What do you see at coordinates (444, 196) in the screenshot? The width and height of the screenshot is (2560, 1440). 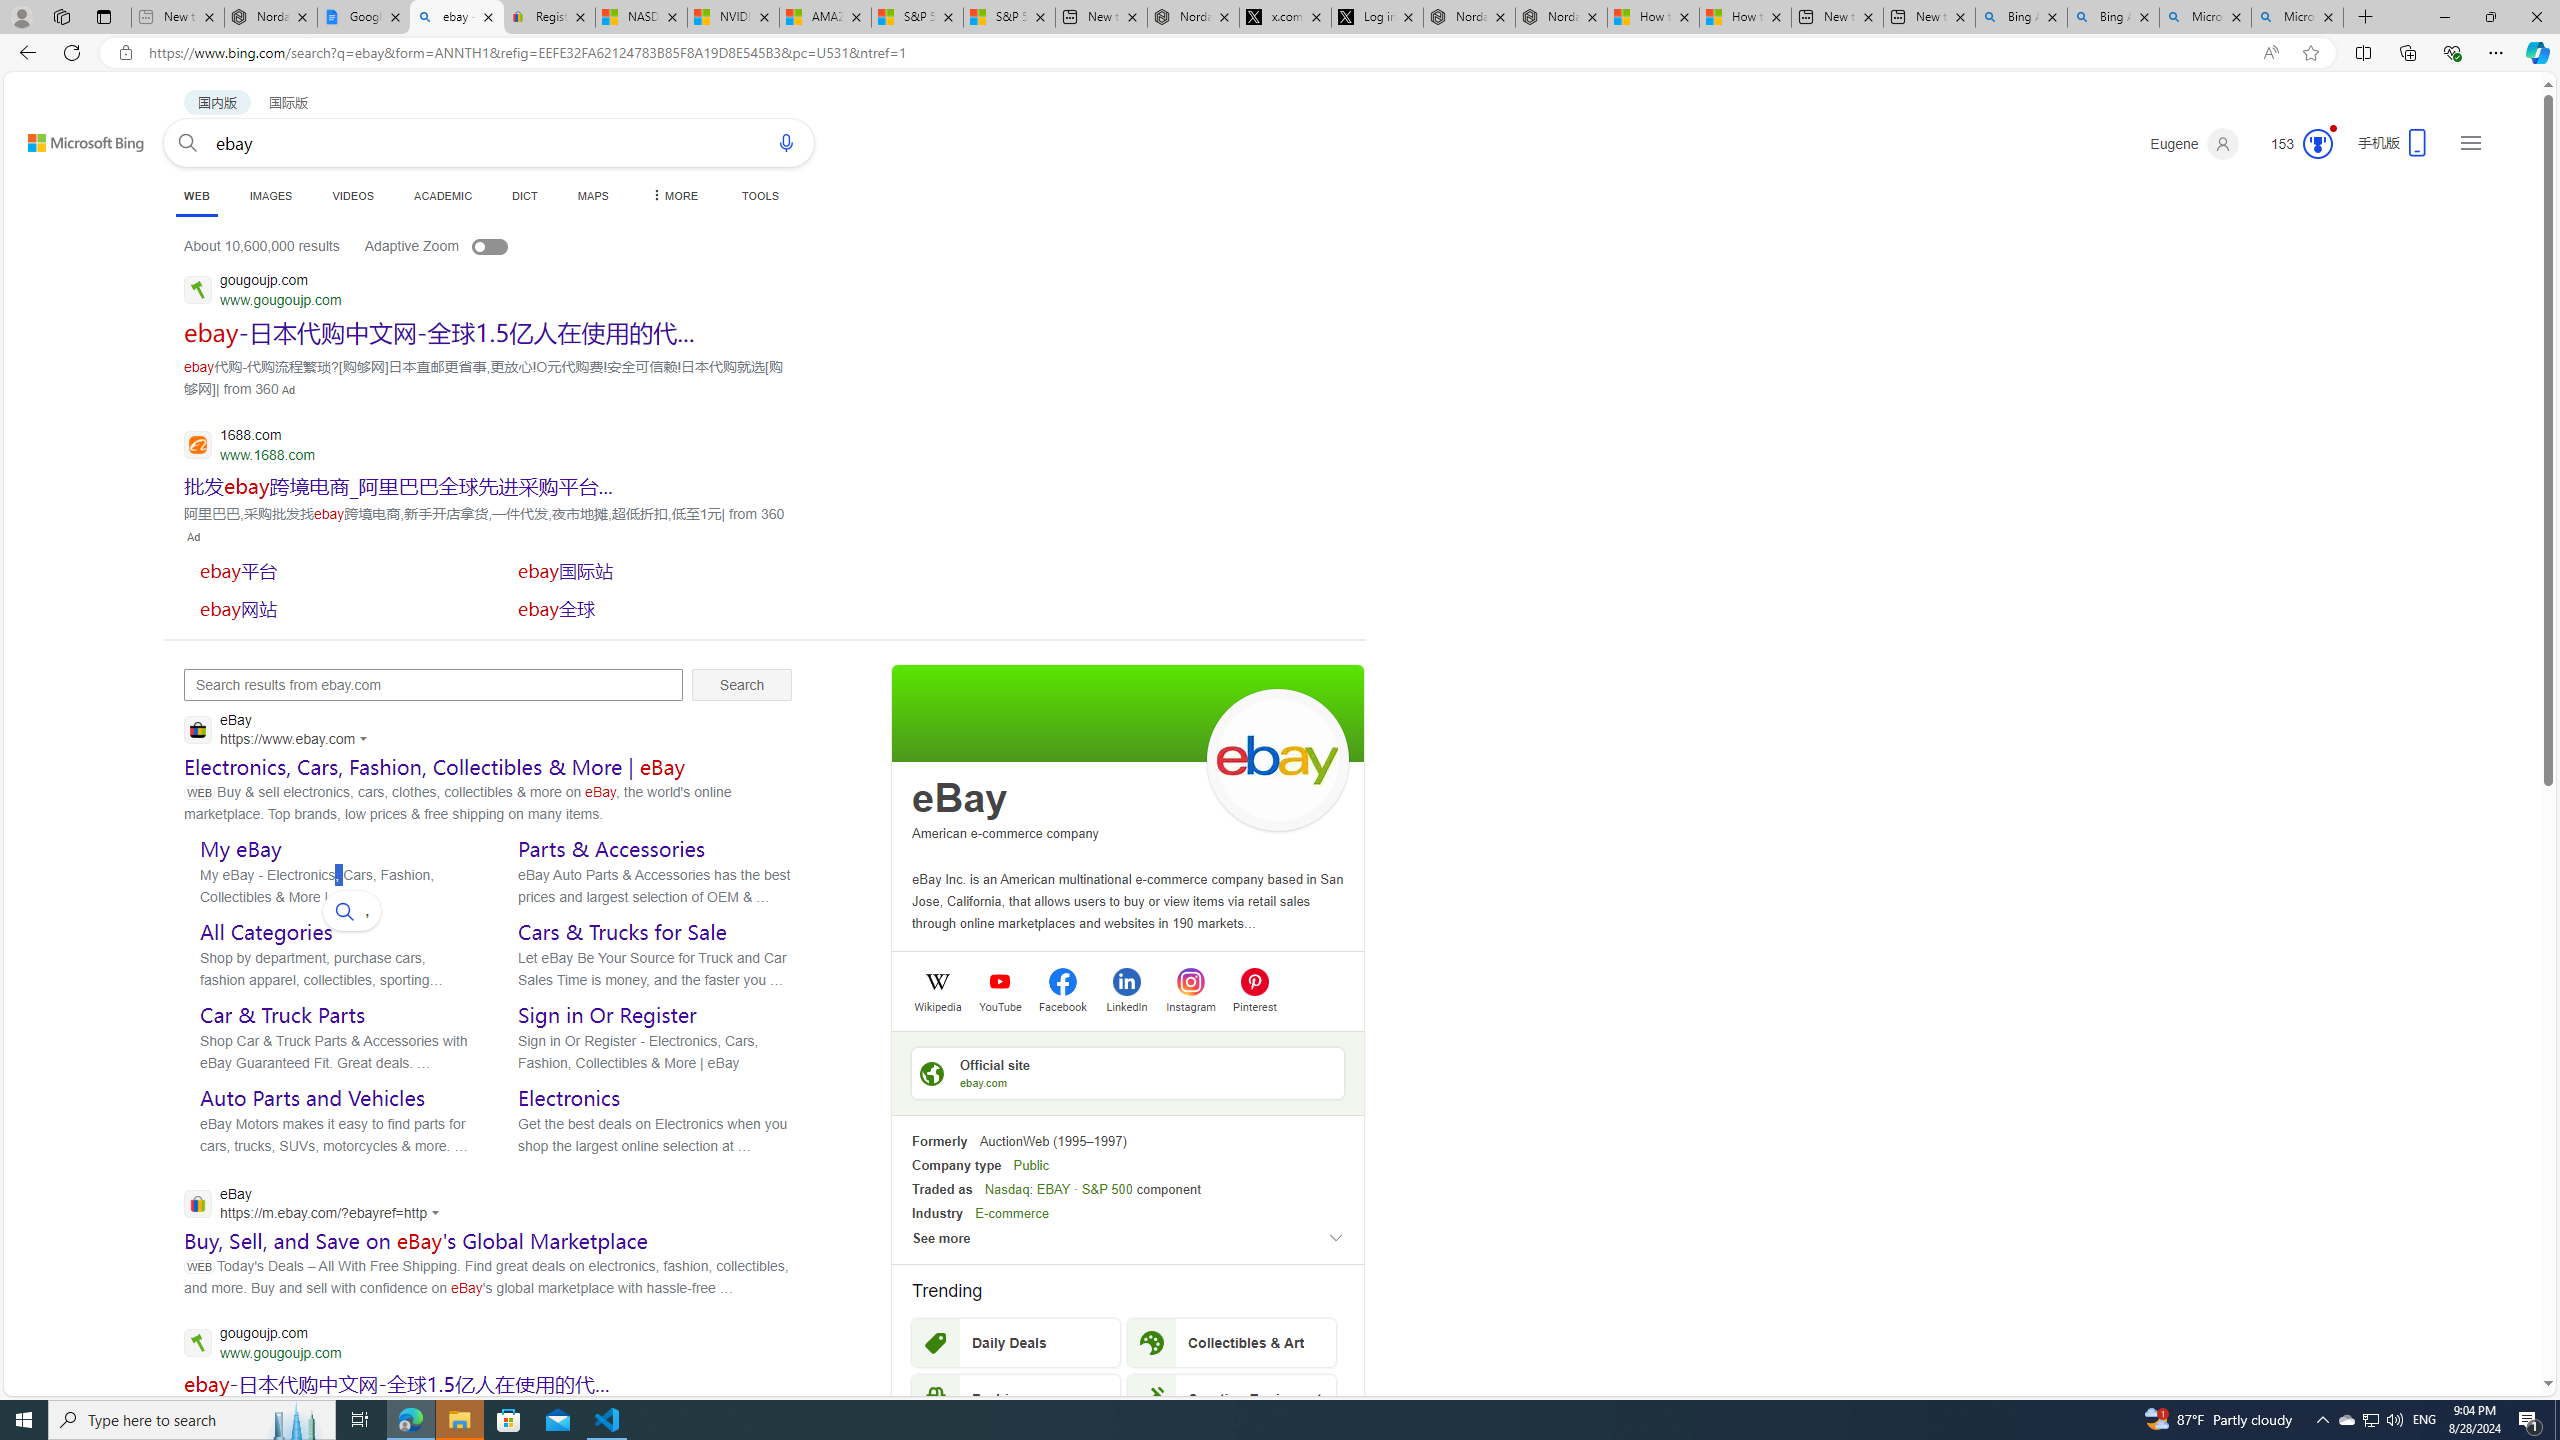 I see `ACADEMIC` at bounding box center [444, 196].